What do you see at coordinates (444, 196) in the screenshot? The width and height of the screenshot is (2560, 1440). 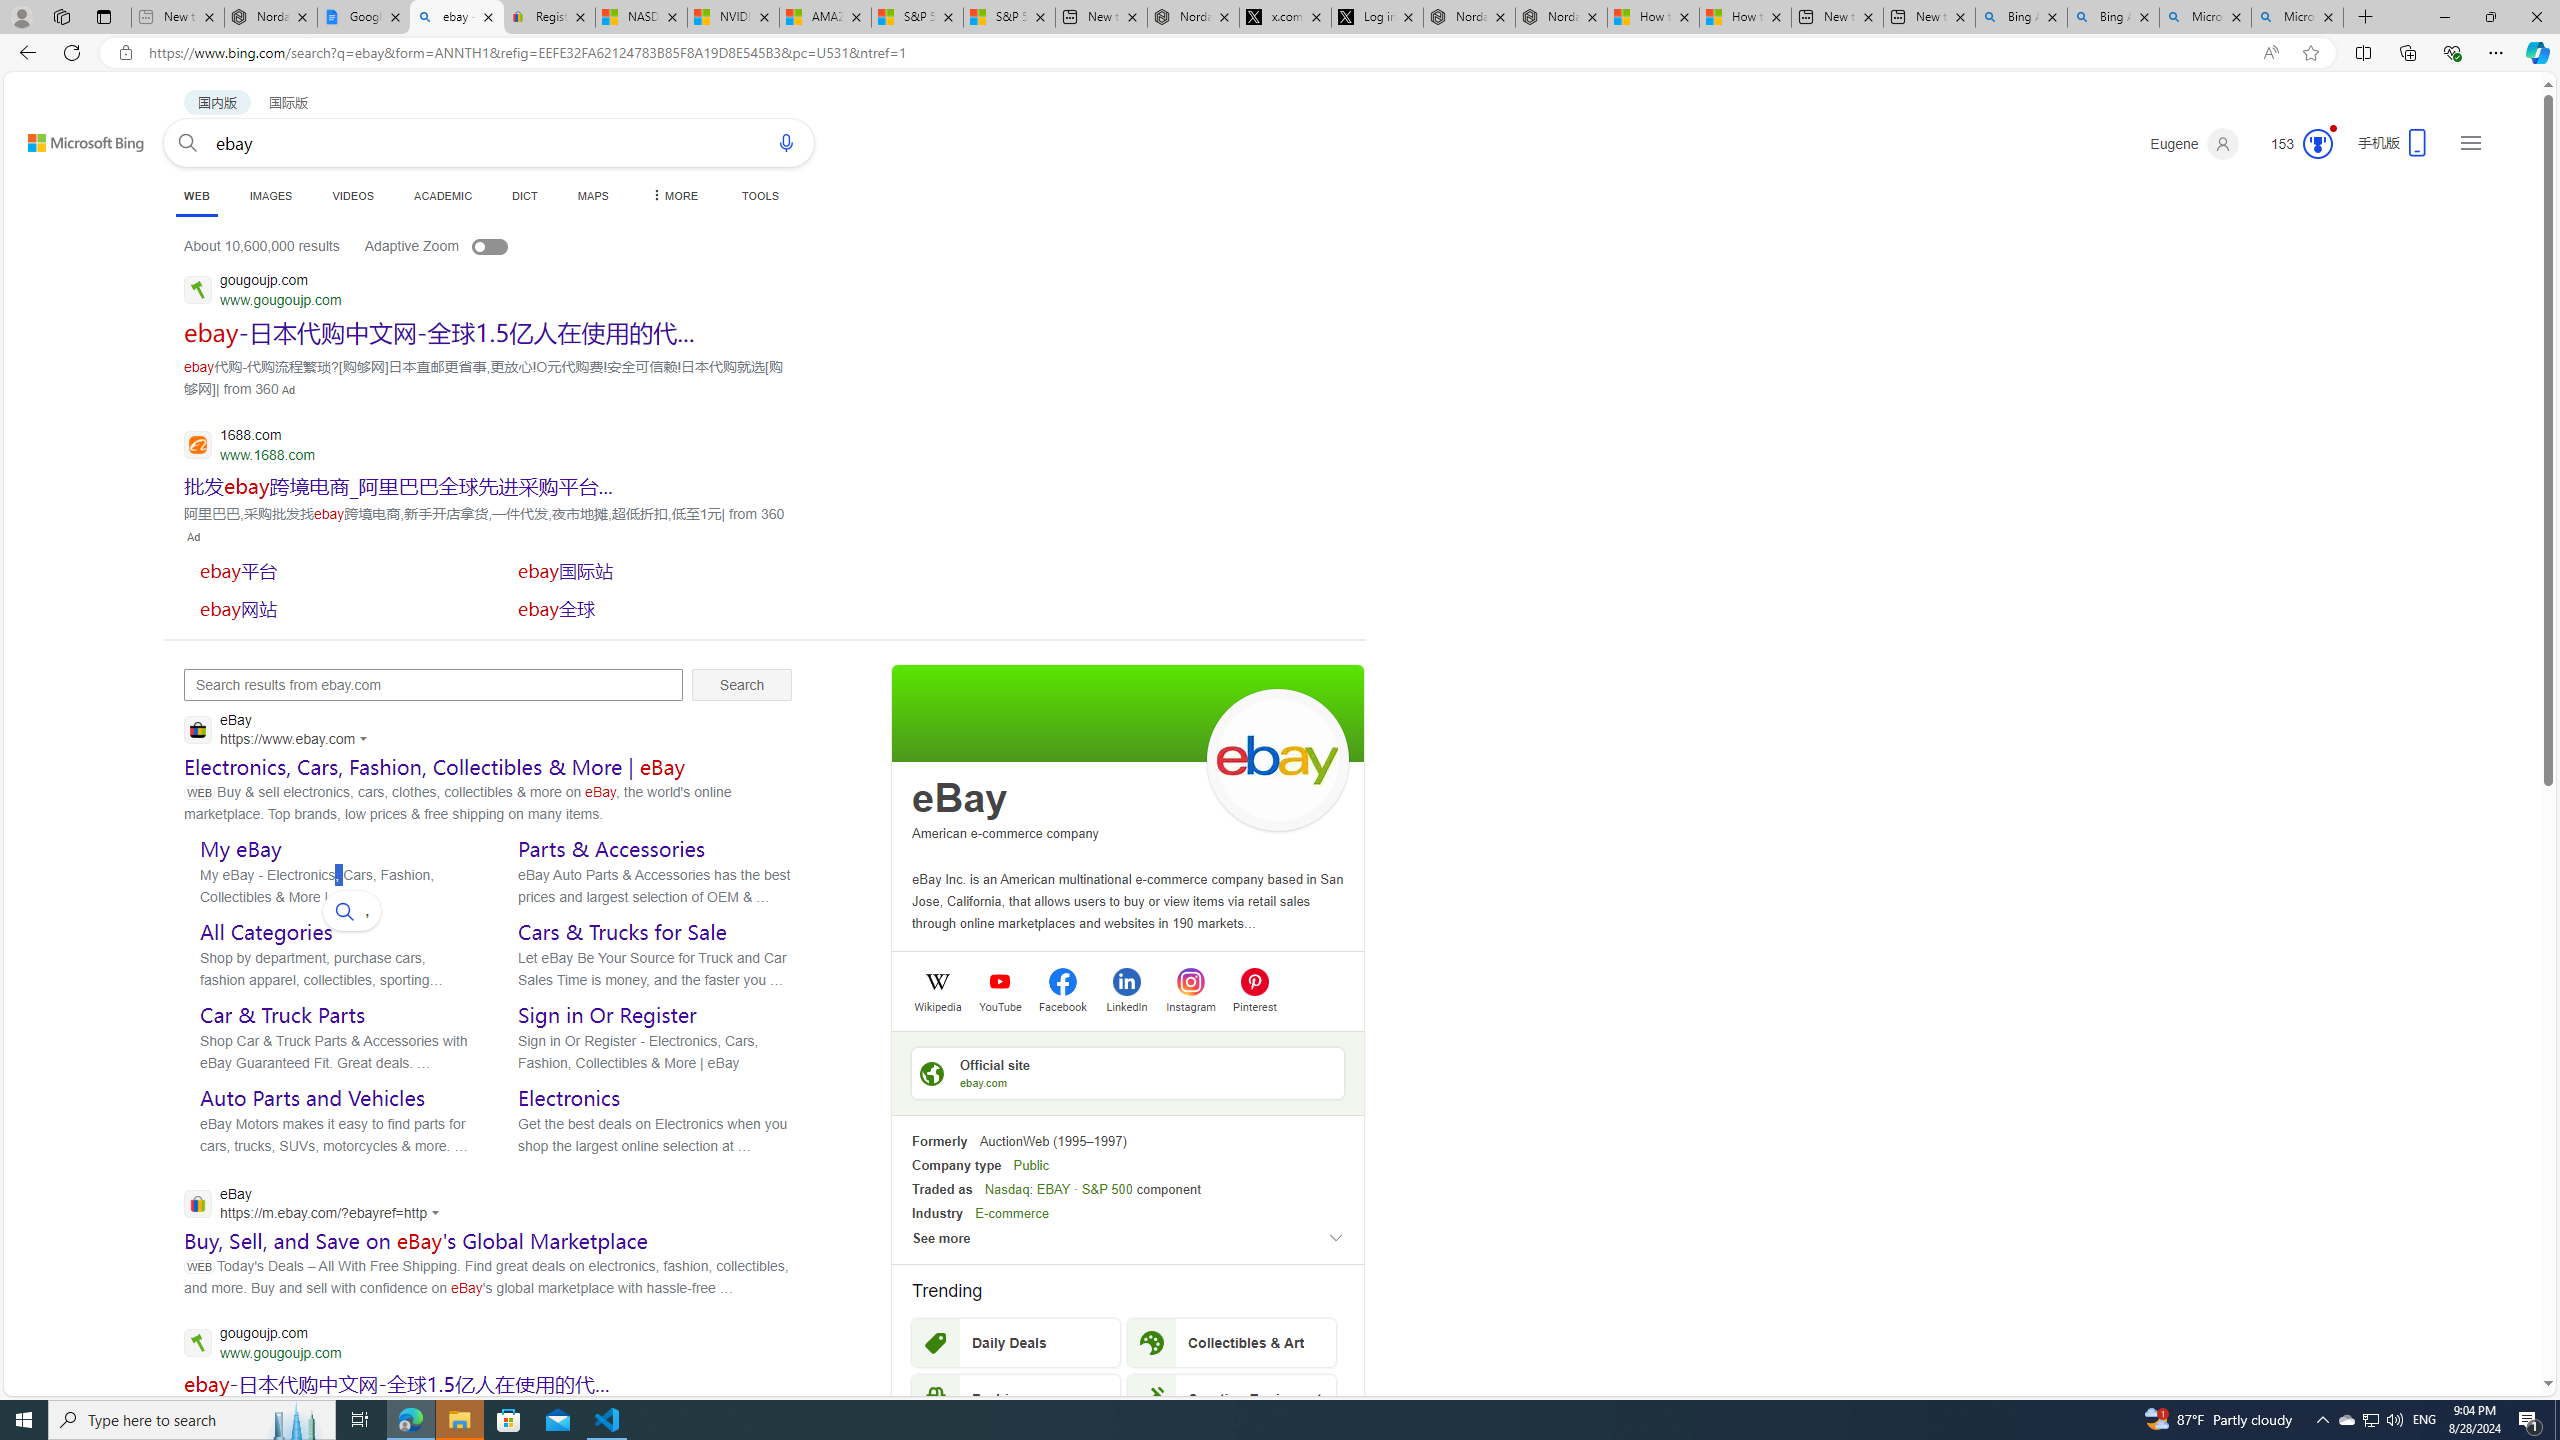 I see `ACADEMIC` at bounding box center [444, 196].